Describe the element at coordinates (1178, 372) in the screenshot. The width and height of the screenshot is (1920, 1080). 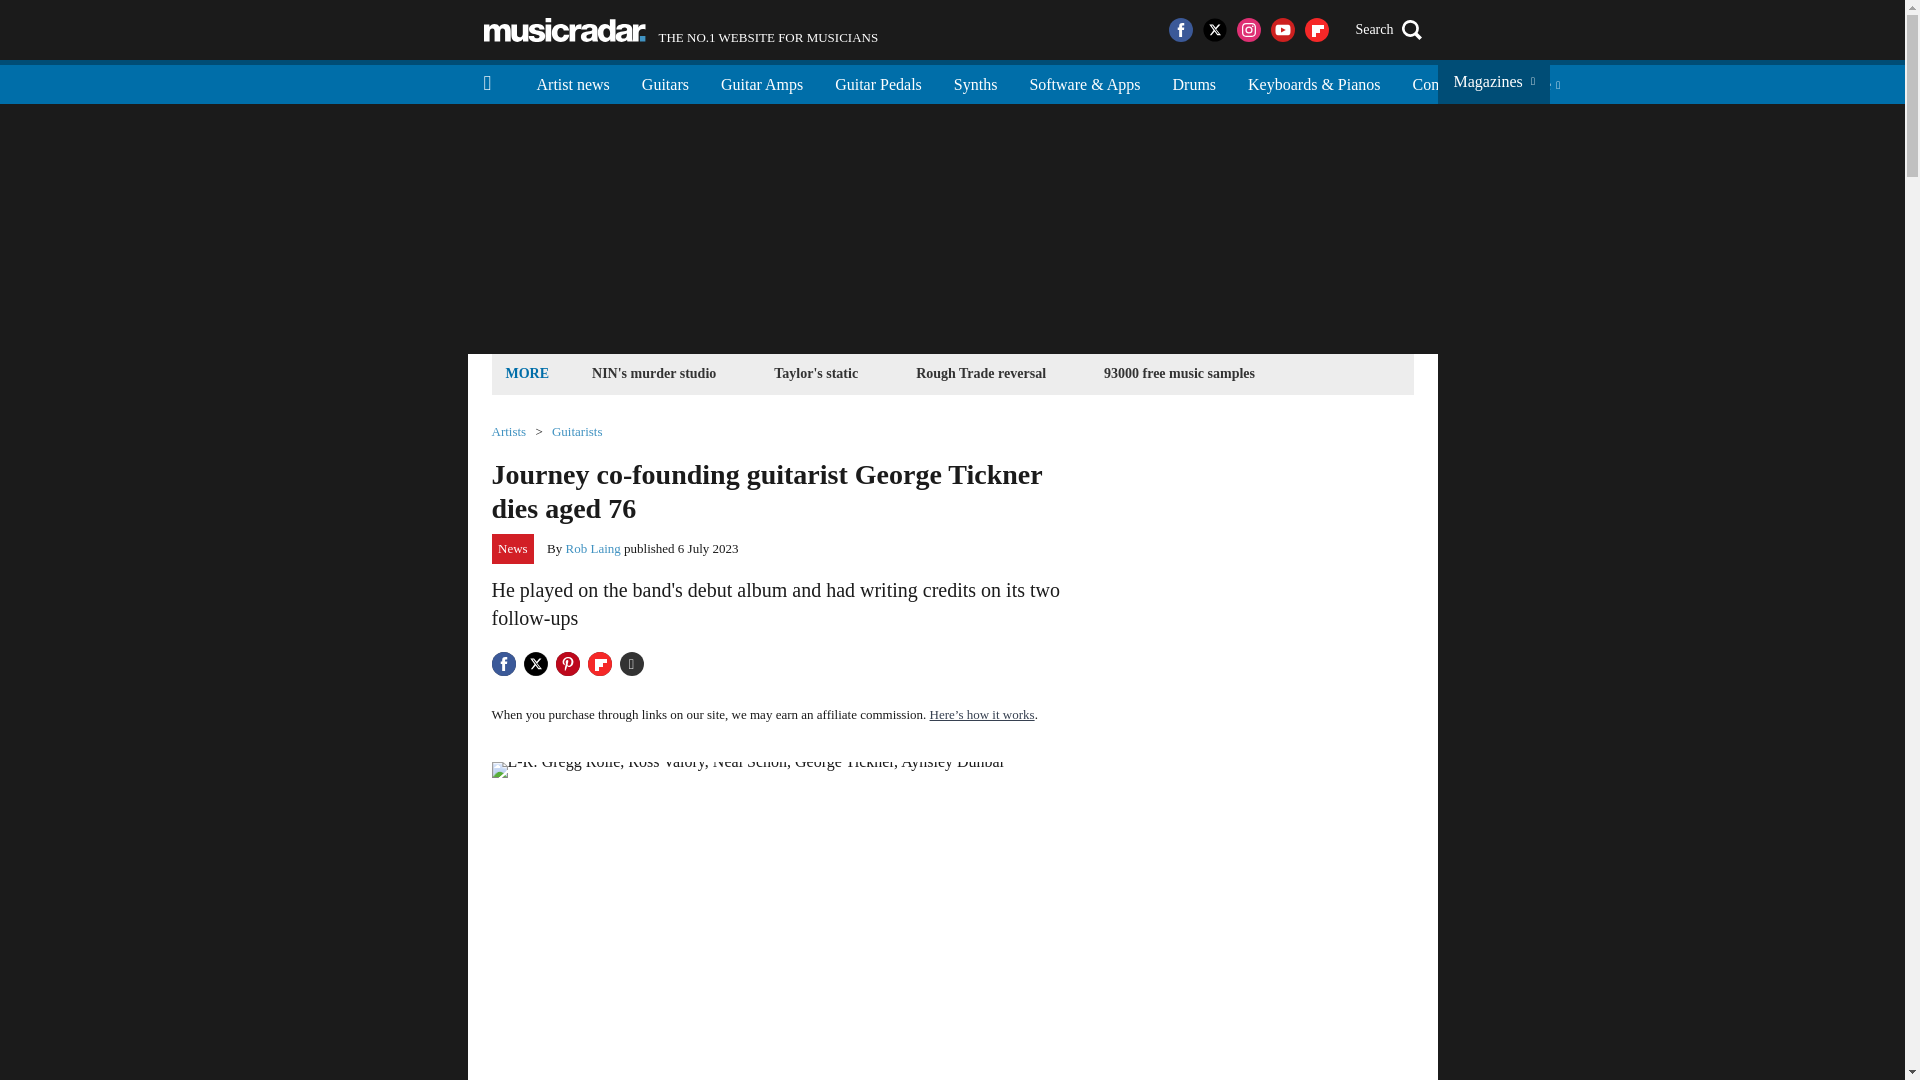
I see `93000 free music samples` at that location.